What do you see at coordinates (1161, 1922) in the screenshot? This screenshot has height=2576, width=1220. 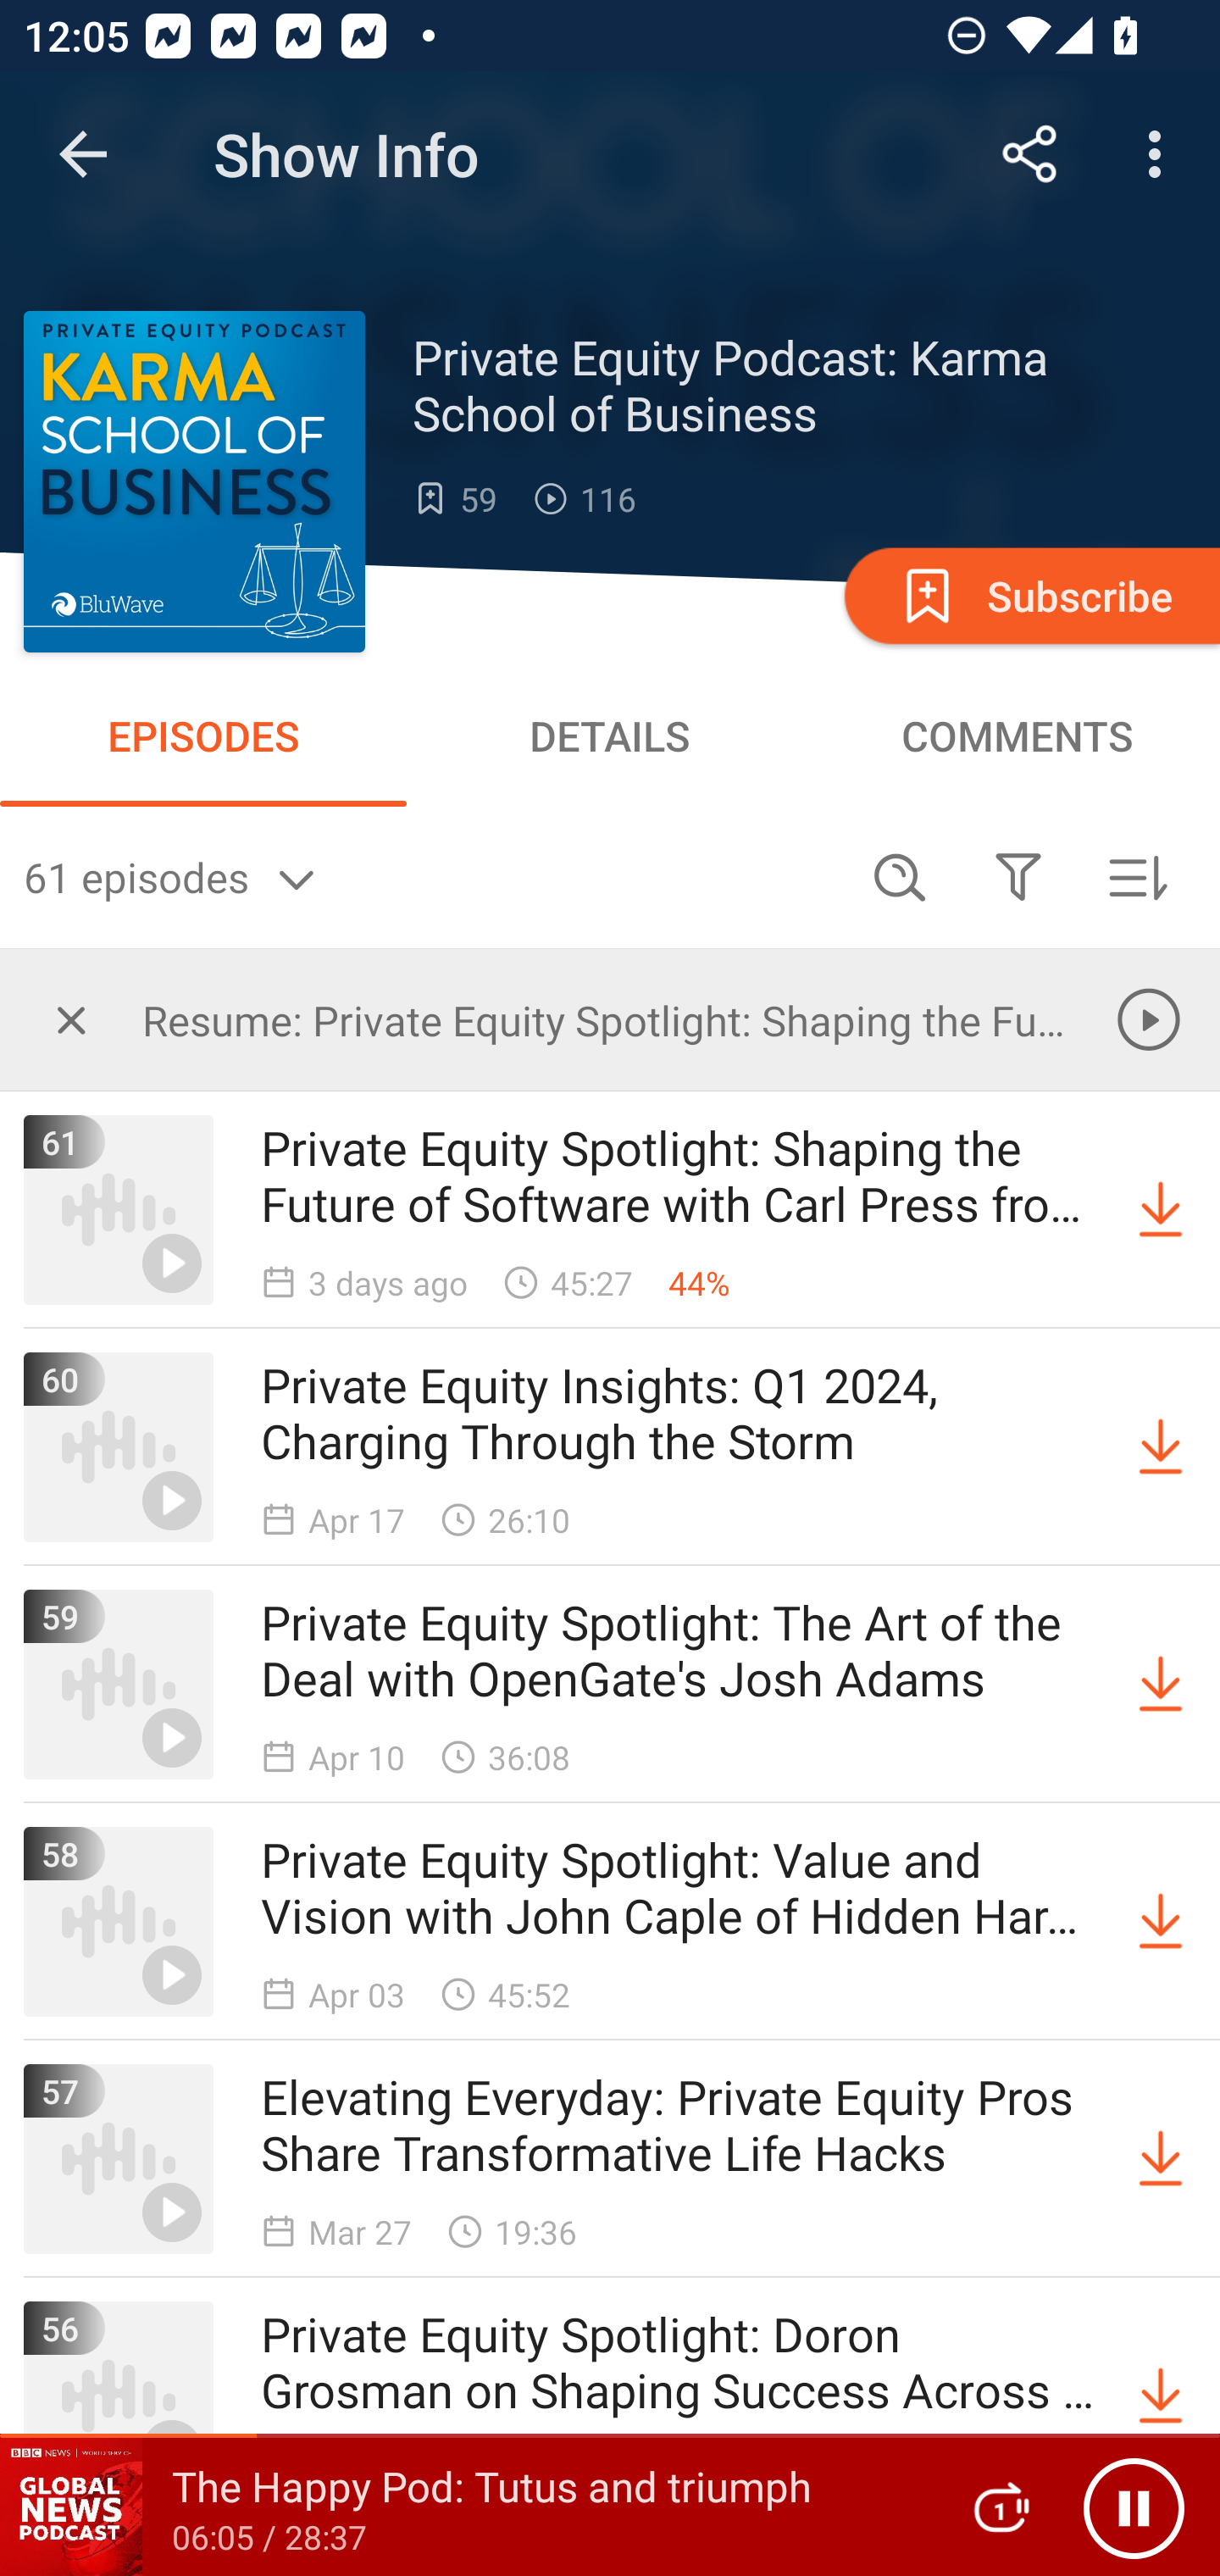 I see `Download` at bounding box center [1161, 1922].